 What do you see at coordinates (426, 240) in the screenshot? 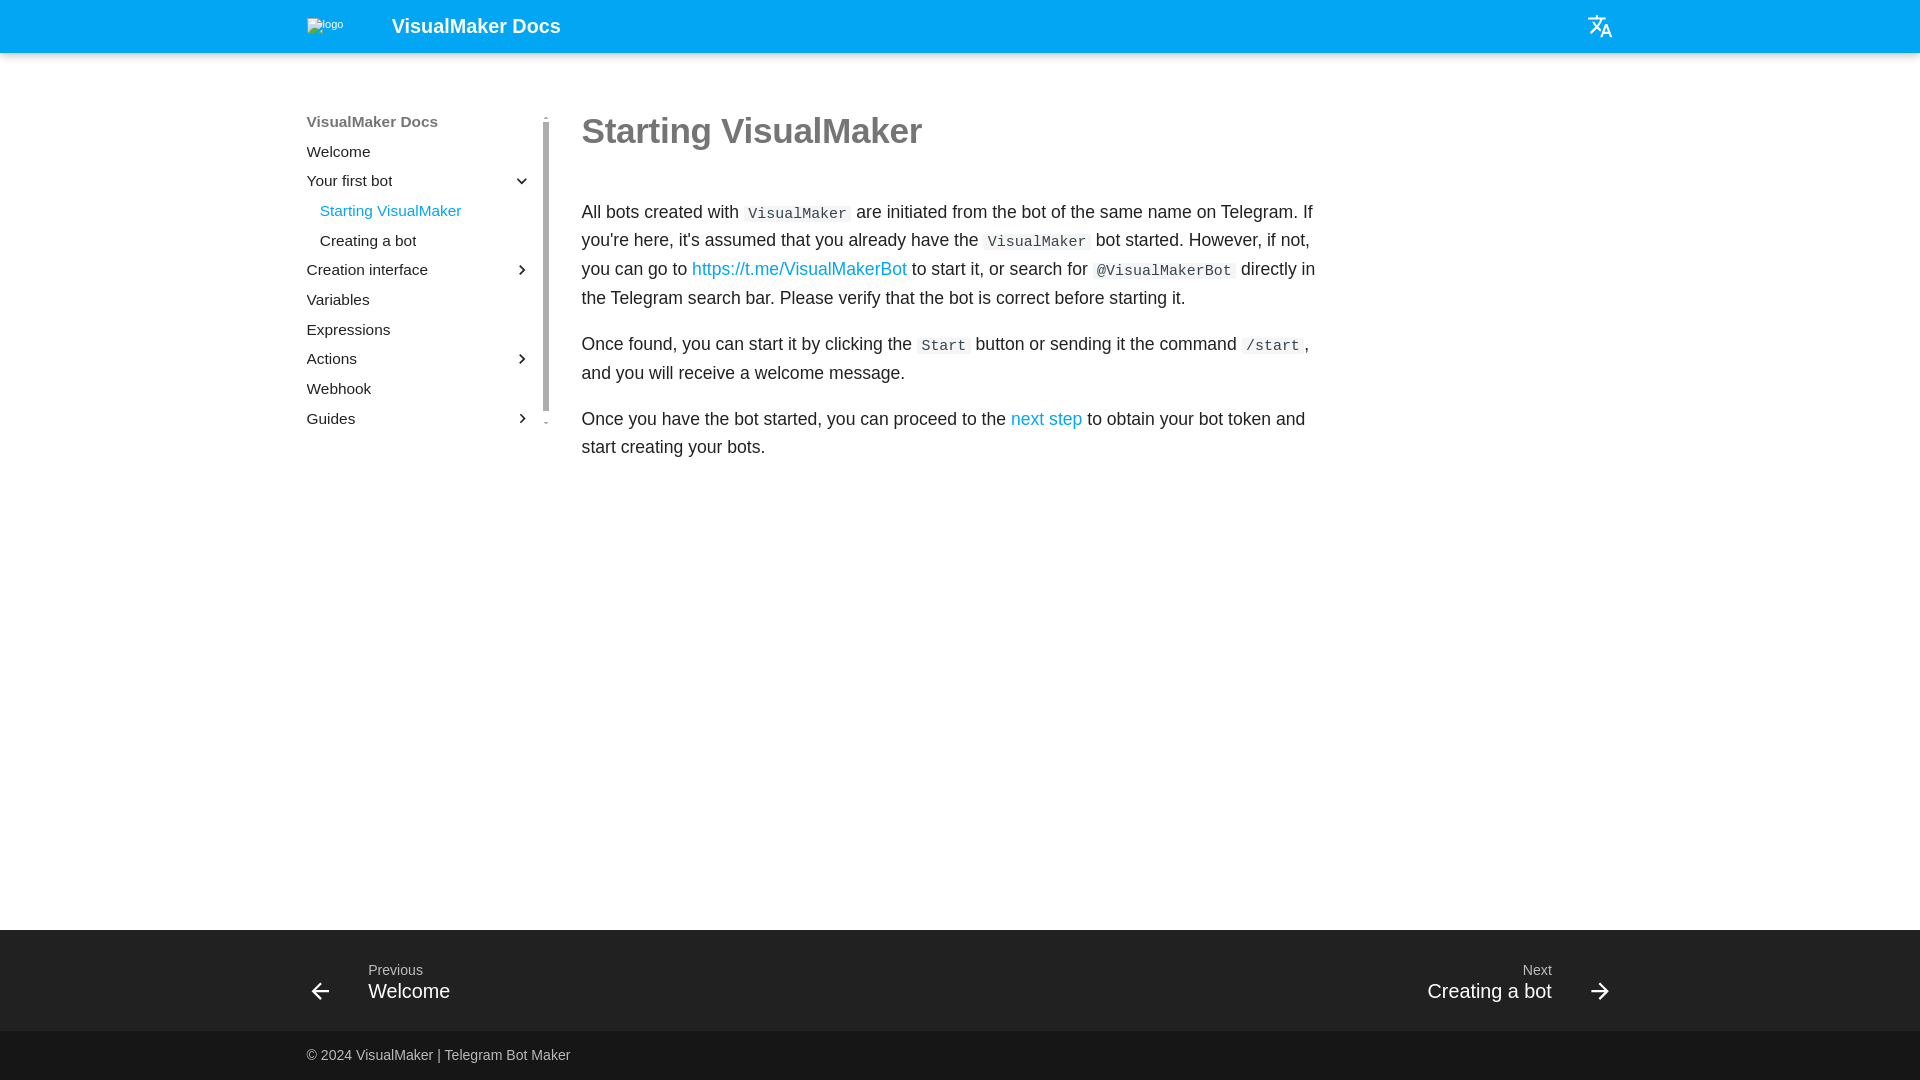
I see `Webhook` at bounding box center [426, 240].